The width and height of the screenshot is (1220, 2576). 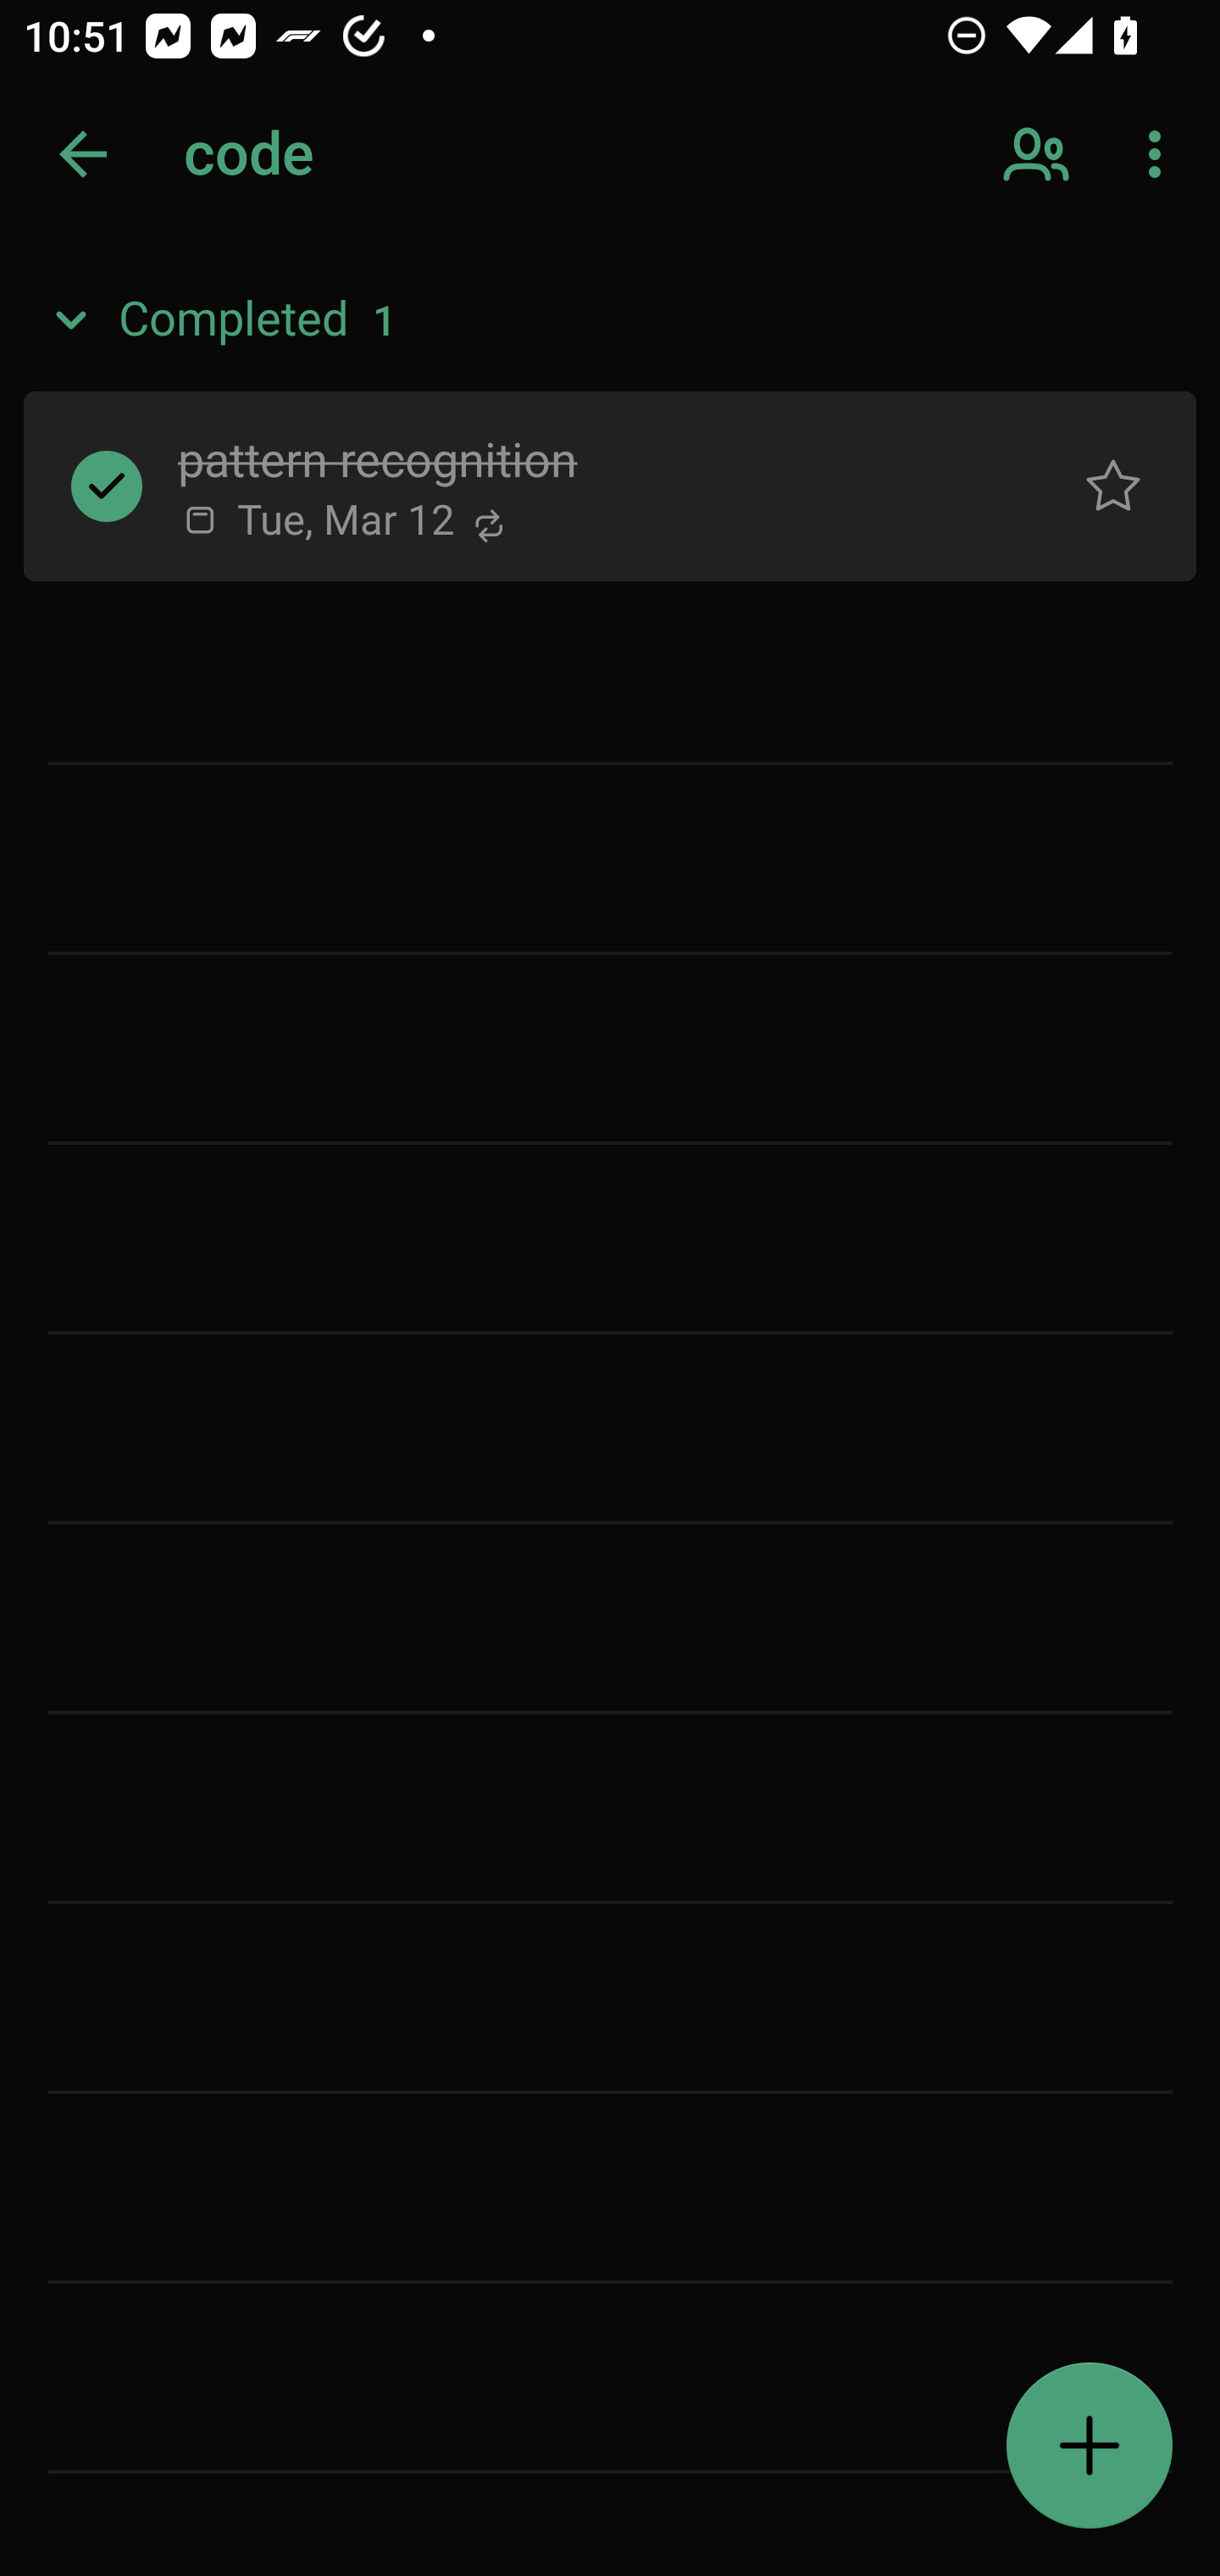 I want to click on Completed task pattern recognition, Button, so click(x=107, y=485).